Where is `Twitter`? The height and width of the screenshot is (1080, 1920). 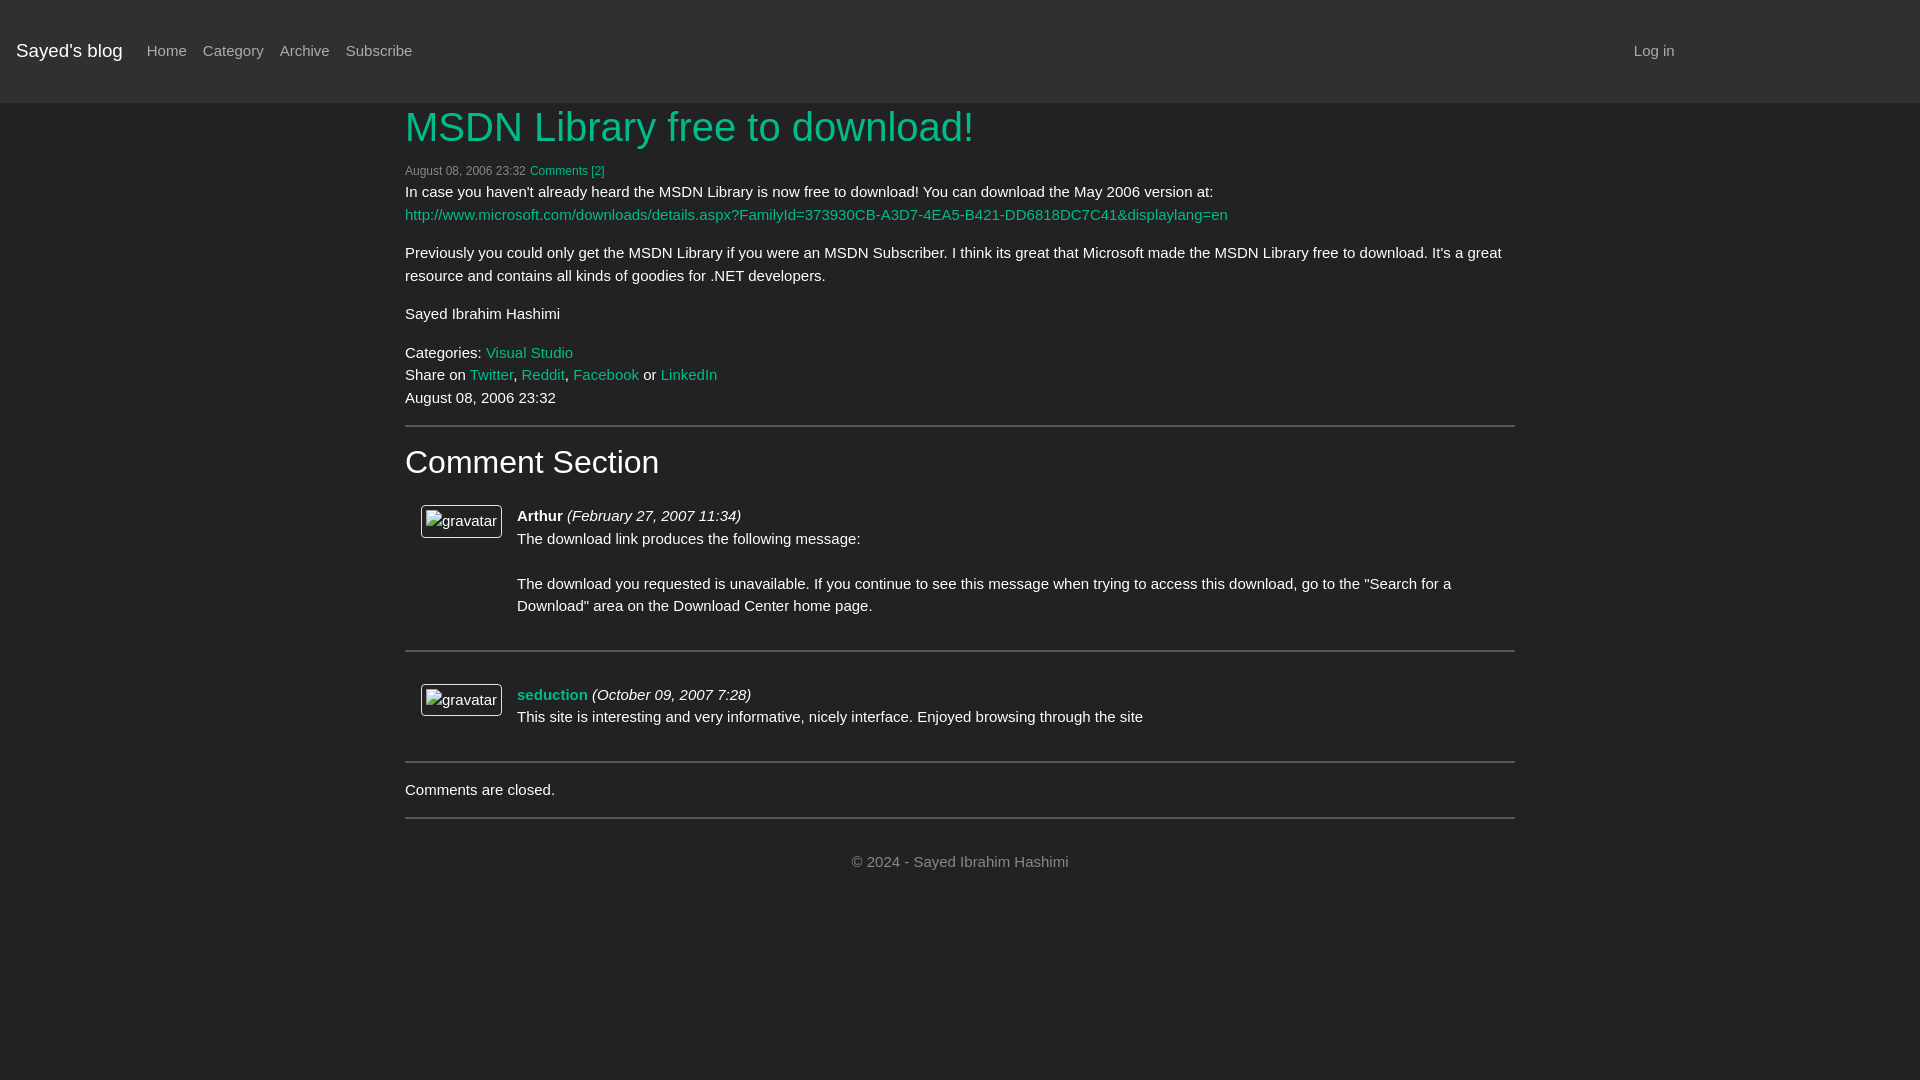
Twitter is located at coordinates (491, 374).